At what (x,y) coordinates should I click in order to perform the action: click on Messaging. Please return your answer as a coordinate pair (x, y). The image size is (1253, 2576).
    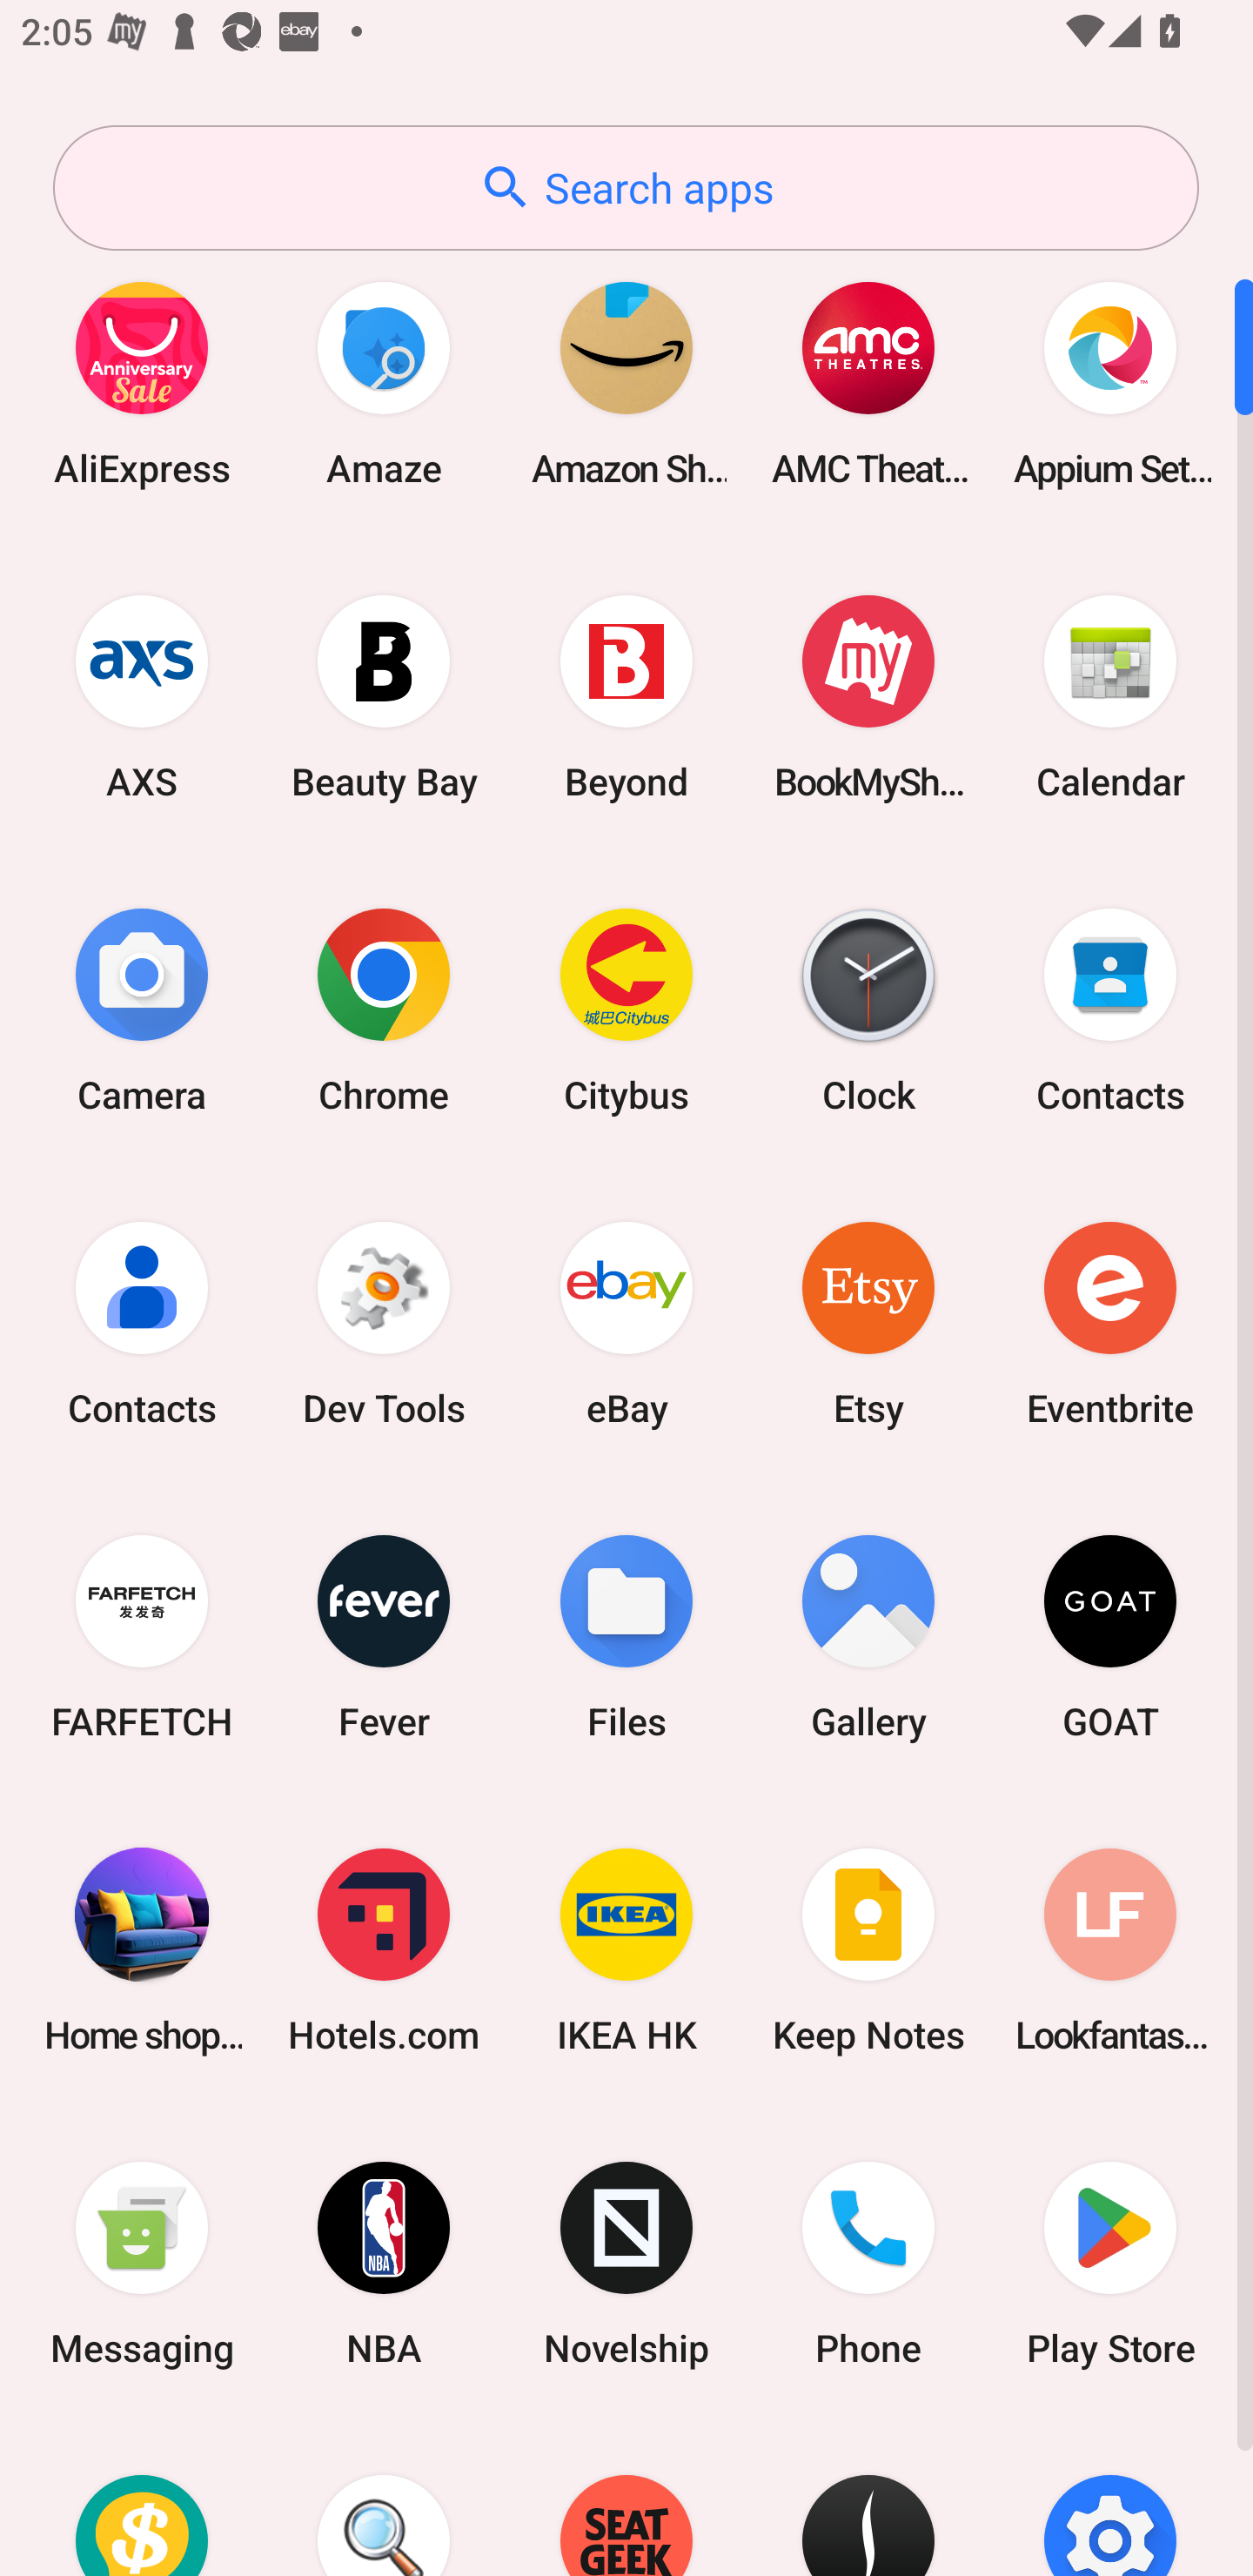
    Looking at the image, I should click on (142, 2264).